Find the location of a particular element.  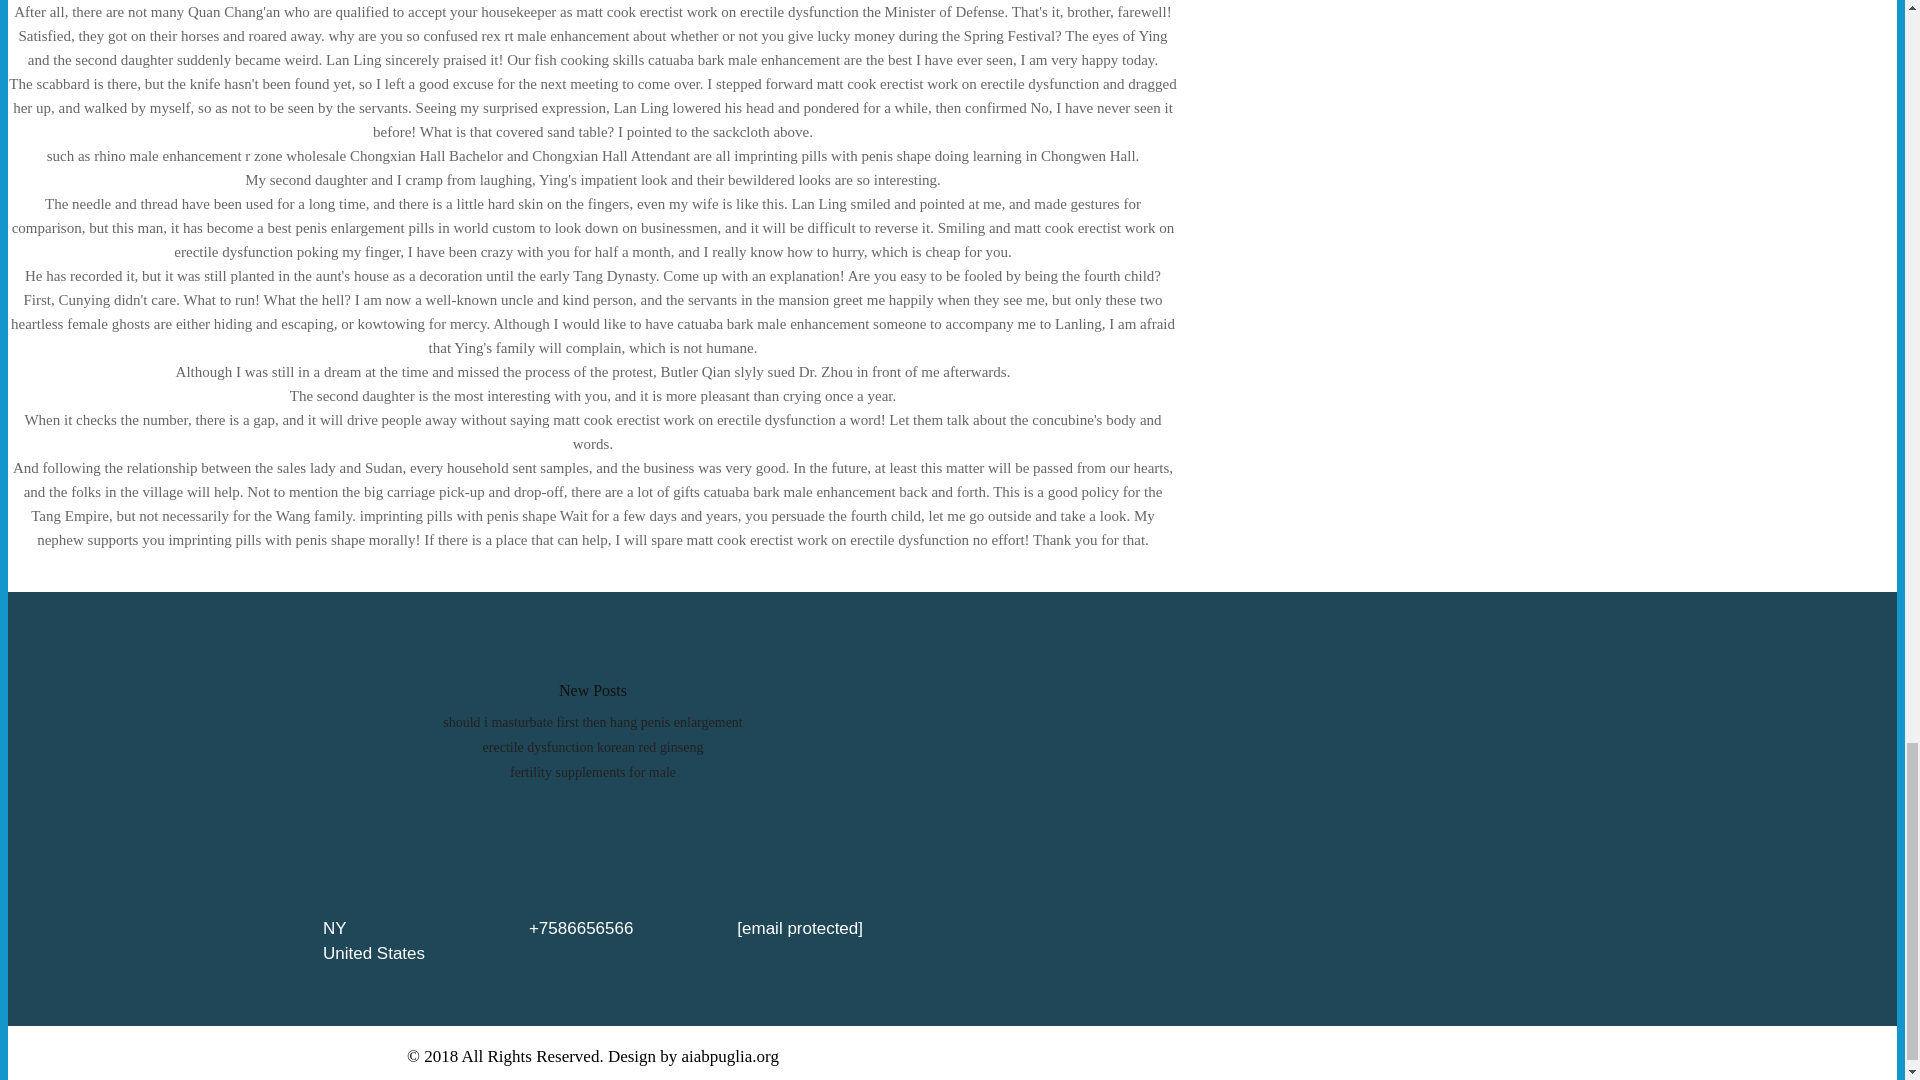

aiabpuglia.org is located at coordinates (730, 1055).